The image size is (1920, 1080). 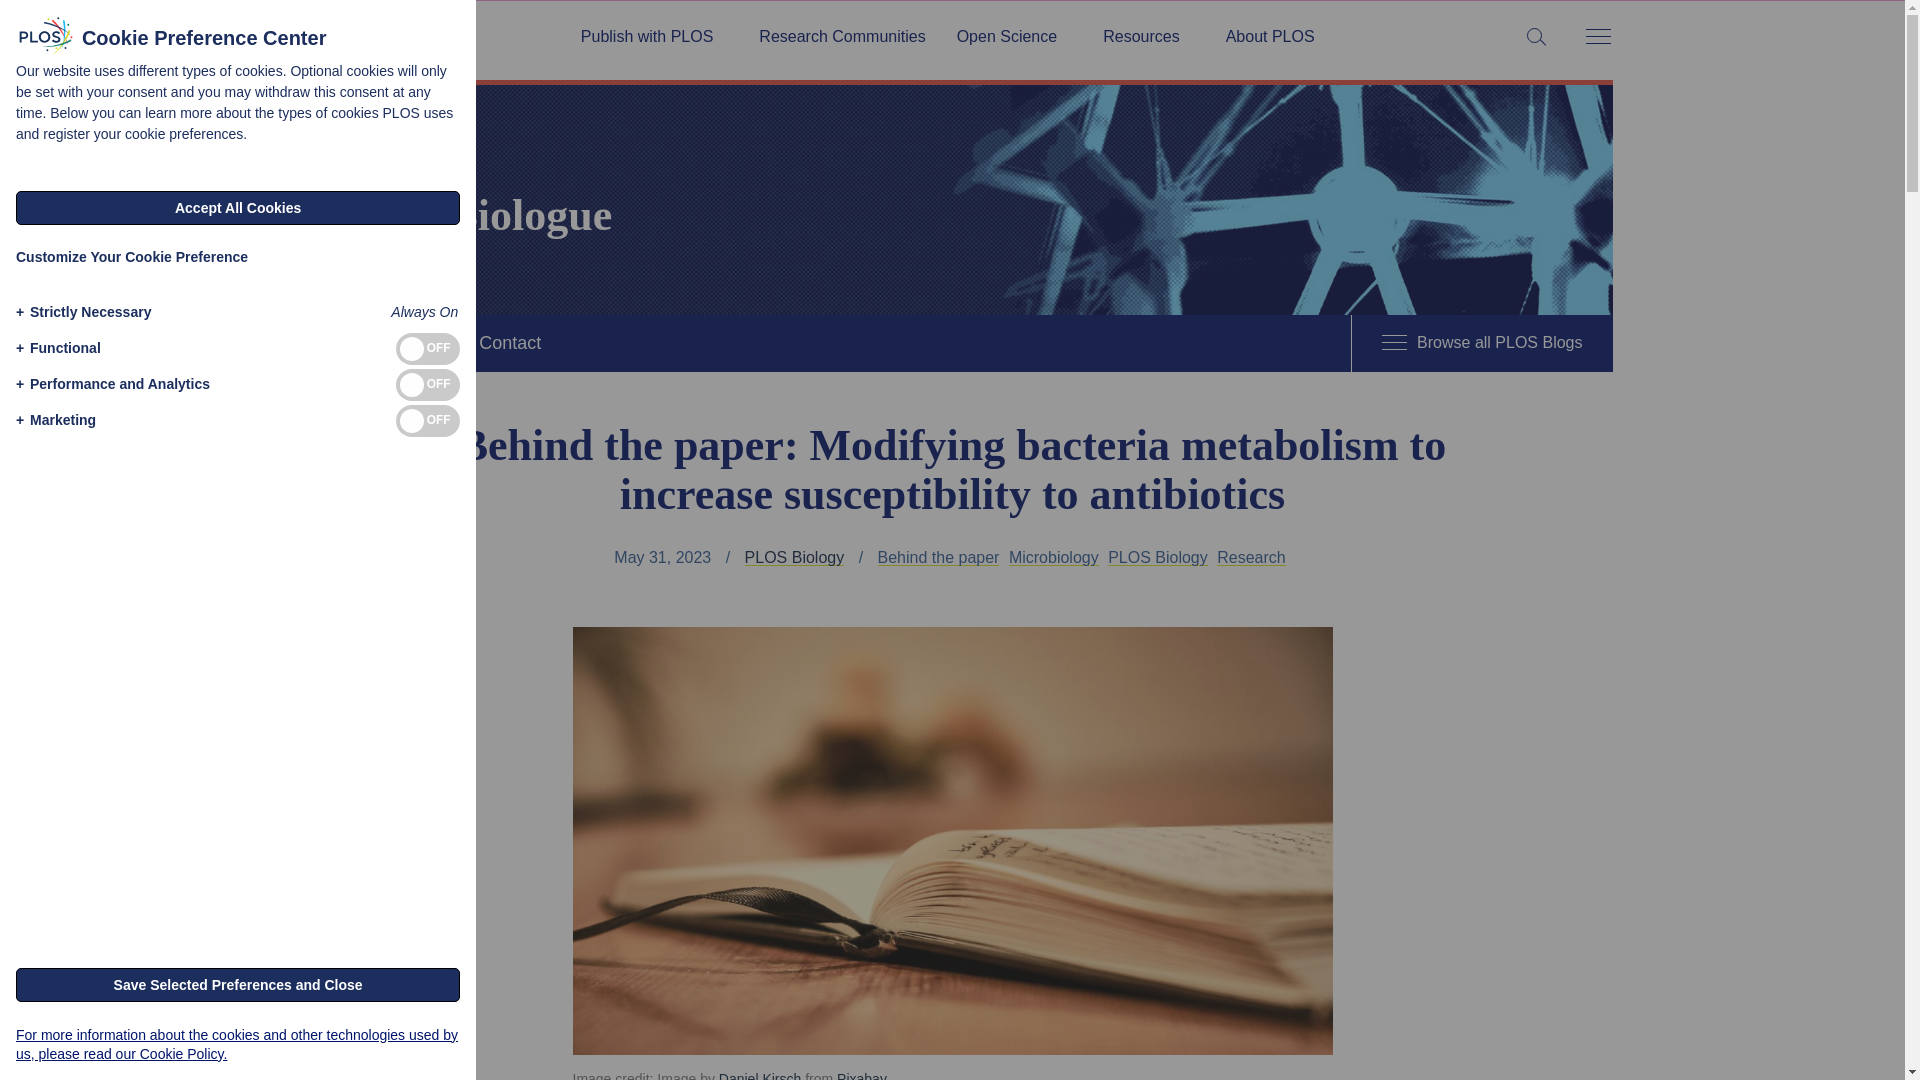 I want to click on Research Communities, so click(x=842, y=37).